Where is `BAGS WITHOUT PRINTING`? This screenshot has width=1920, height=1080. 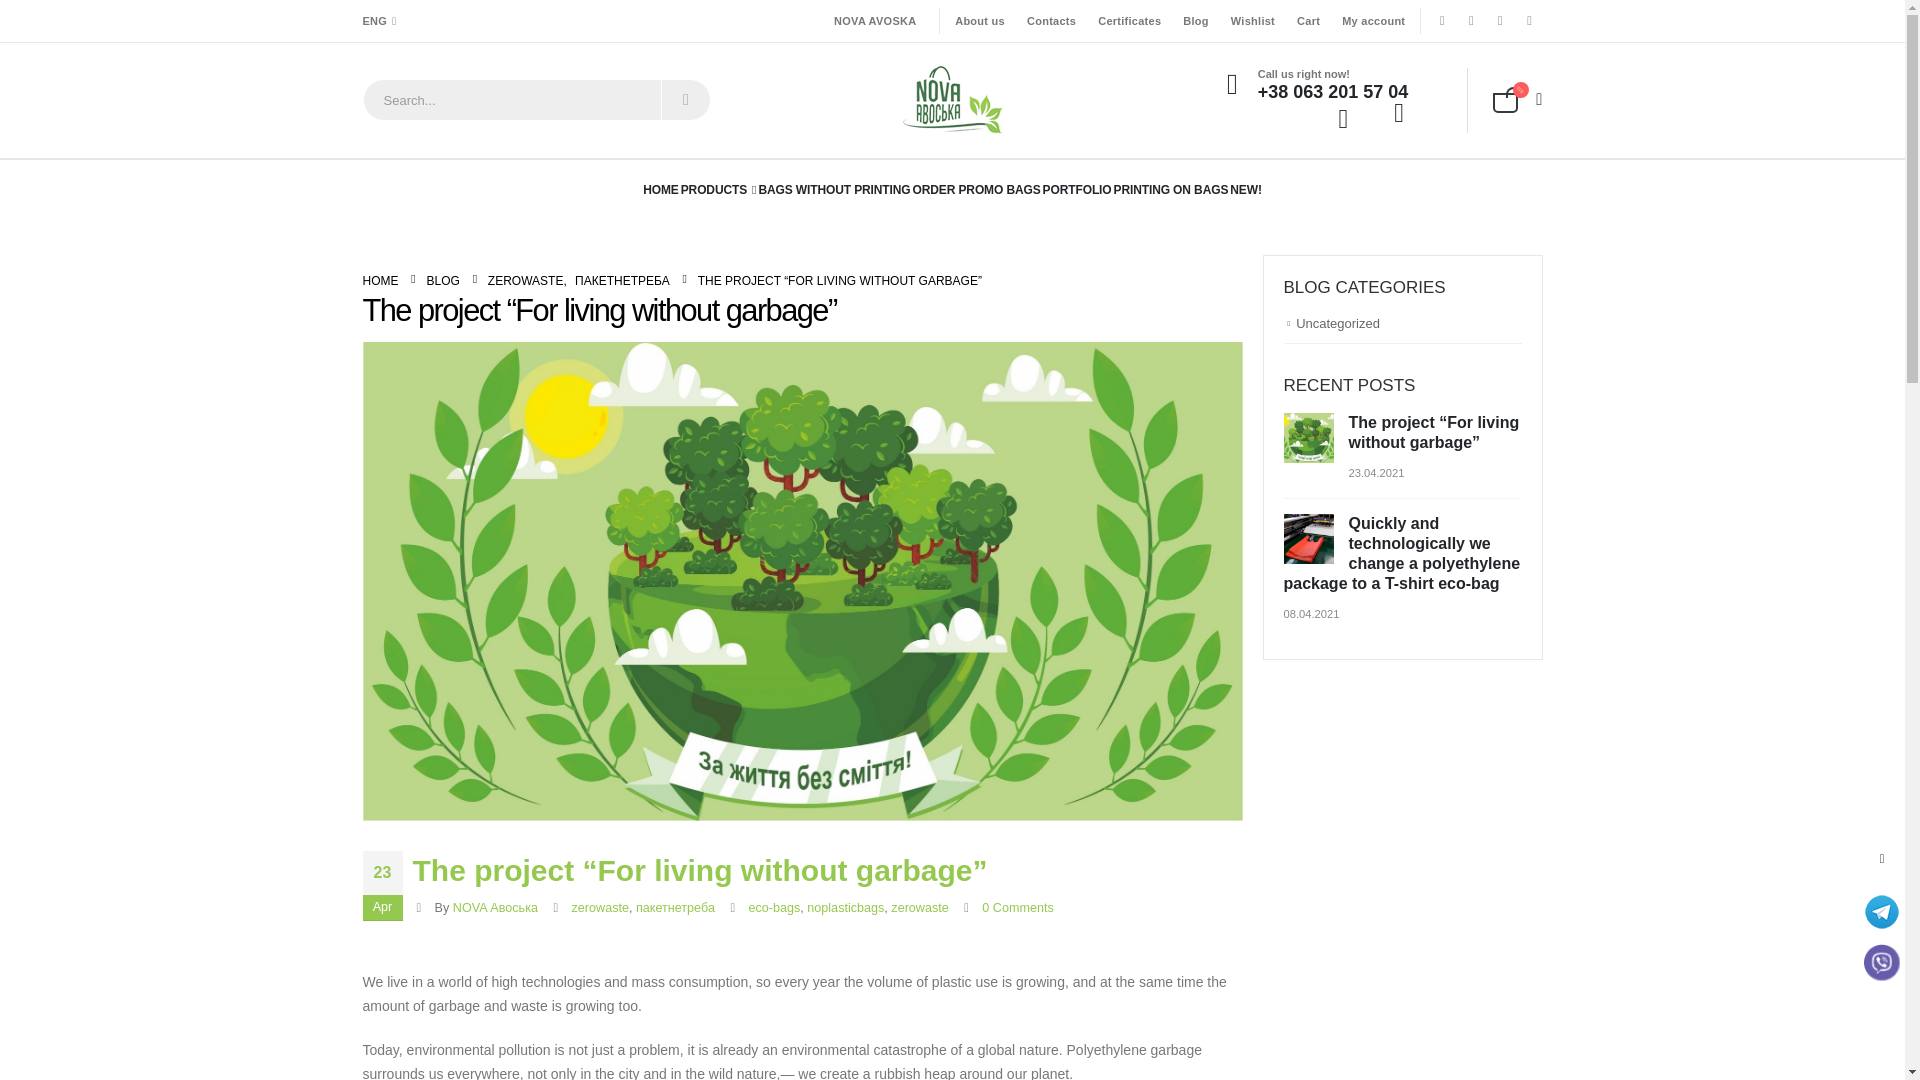
BAGS WITHOUT PRINTING is located at coordinates (834, 190).